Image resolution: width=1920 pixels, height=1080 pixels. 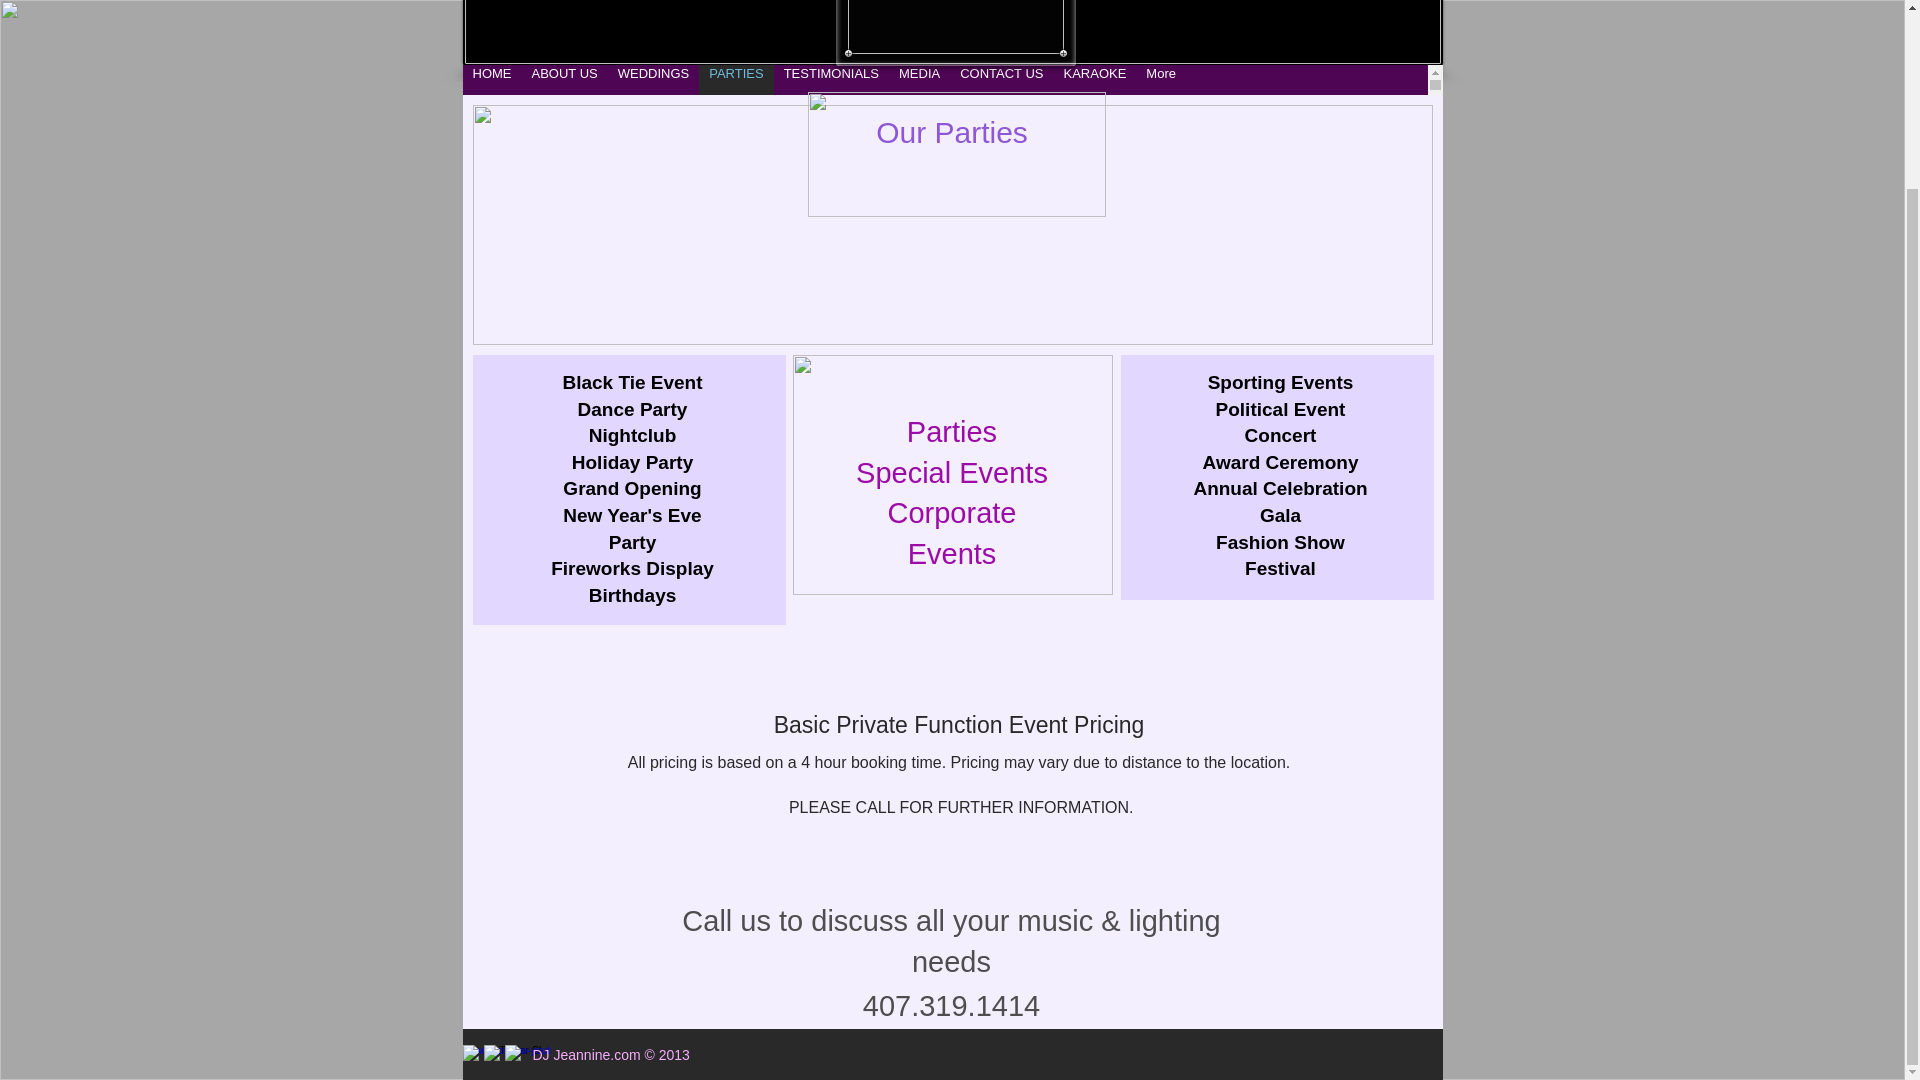 I want to click on MEDIA, so click(x=919, y=80).